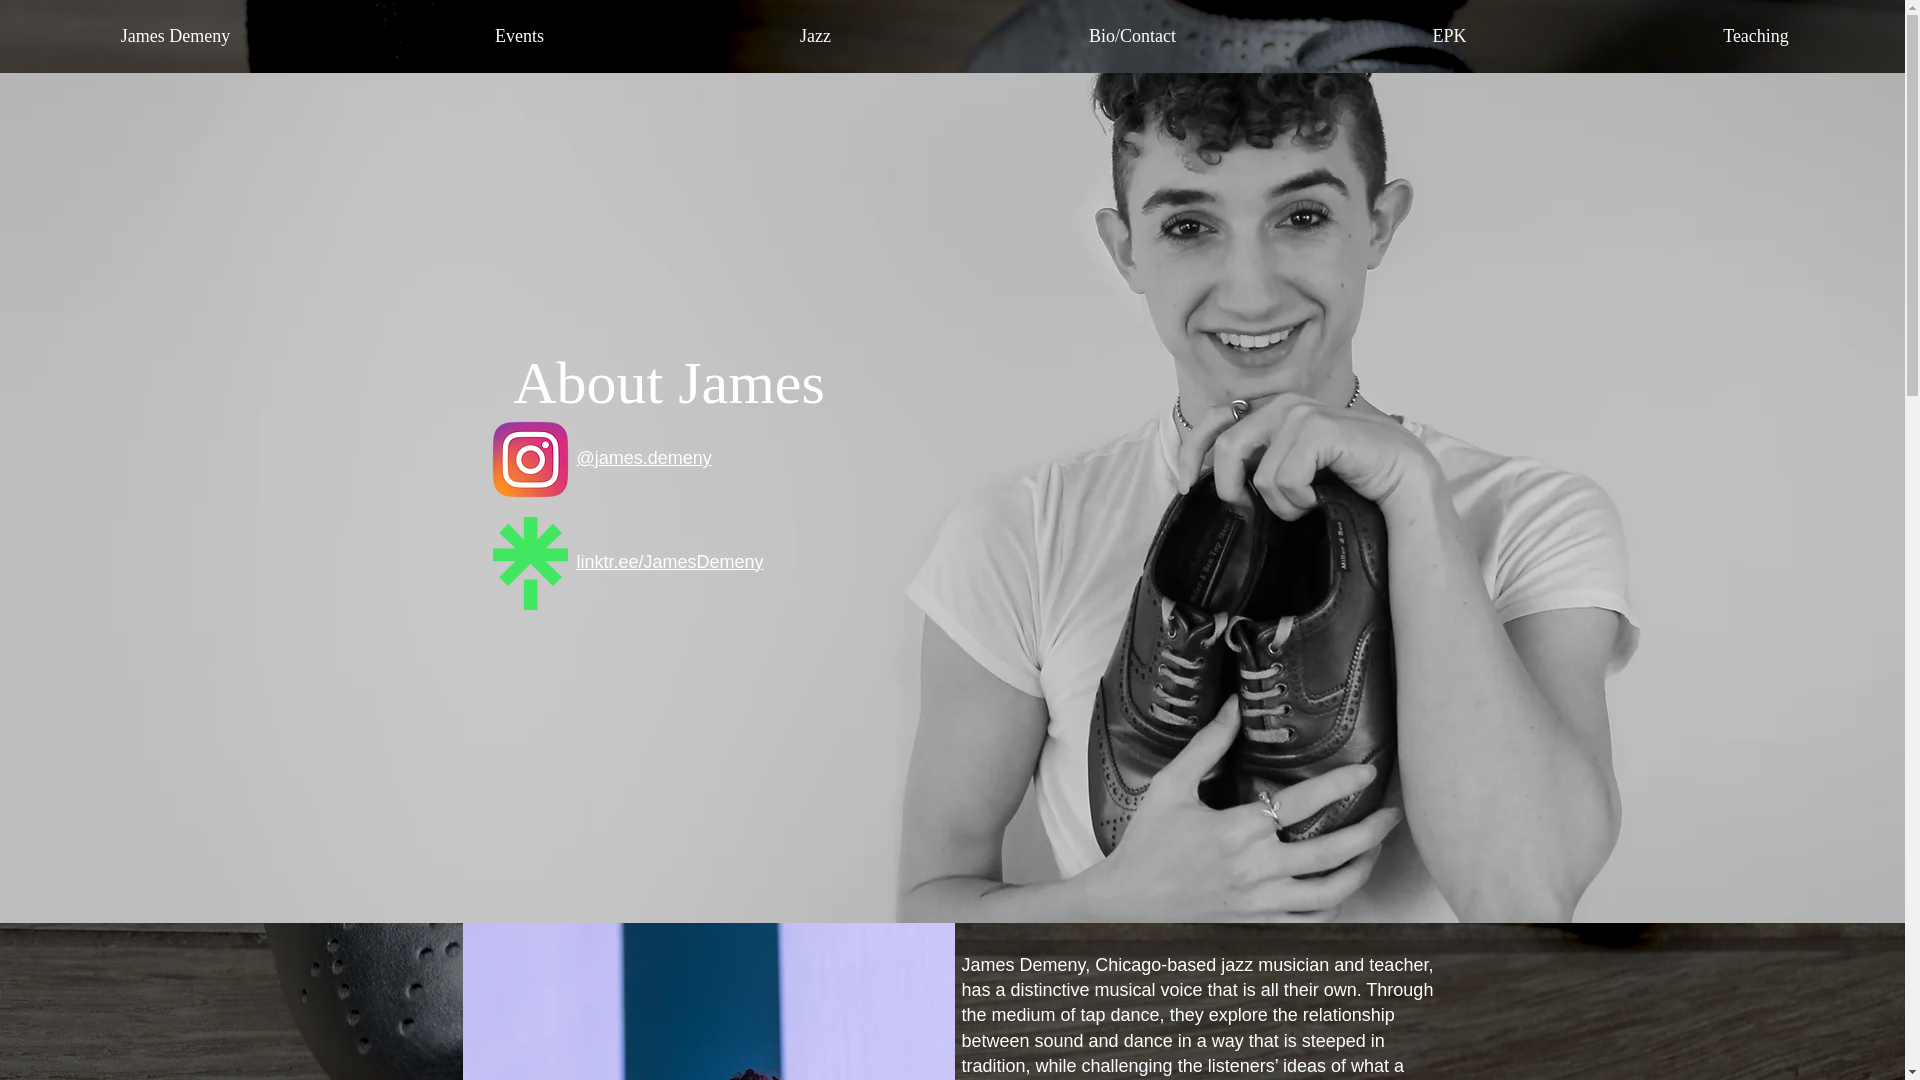  Describe the element at coordinates (520, 36) in the screenshot. I see `Events` at that location.